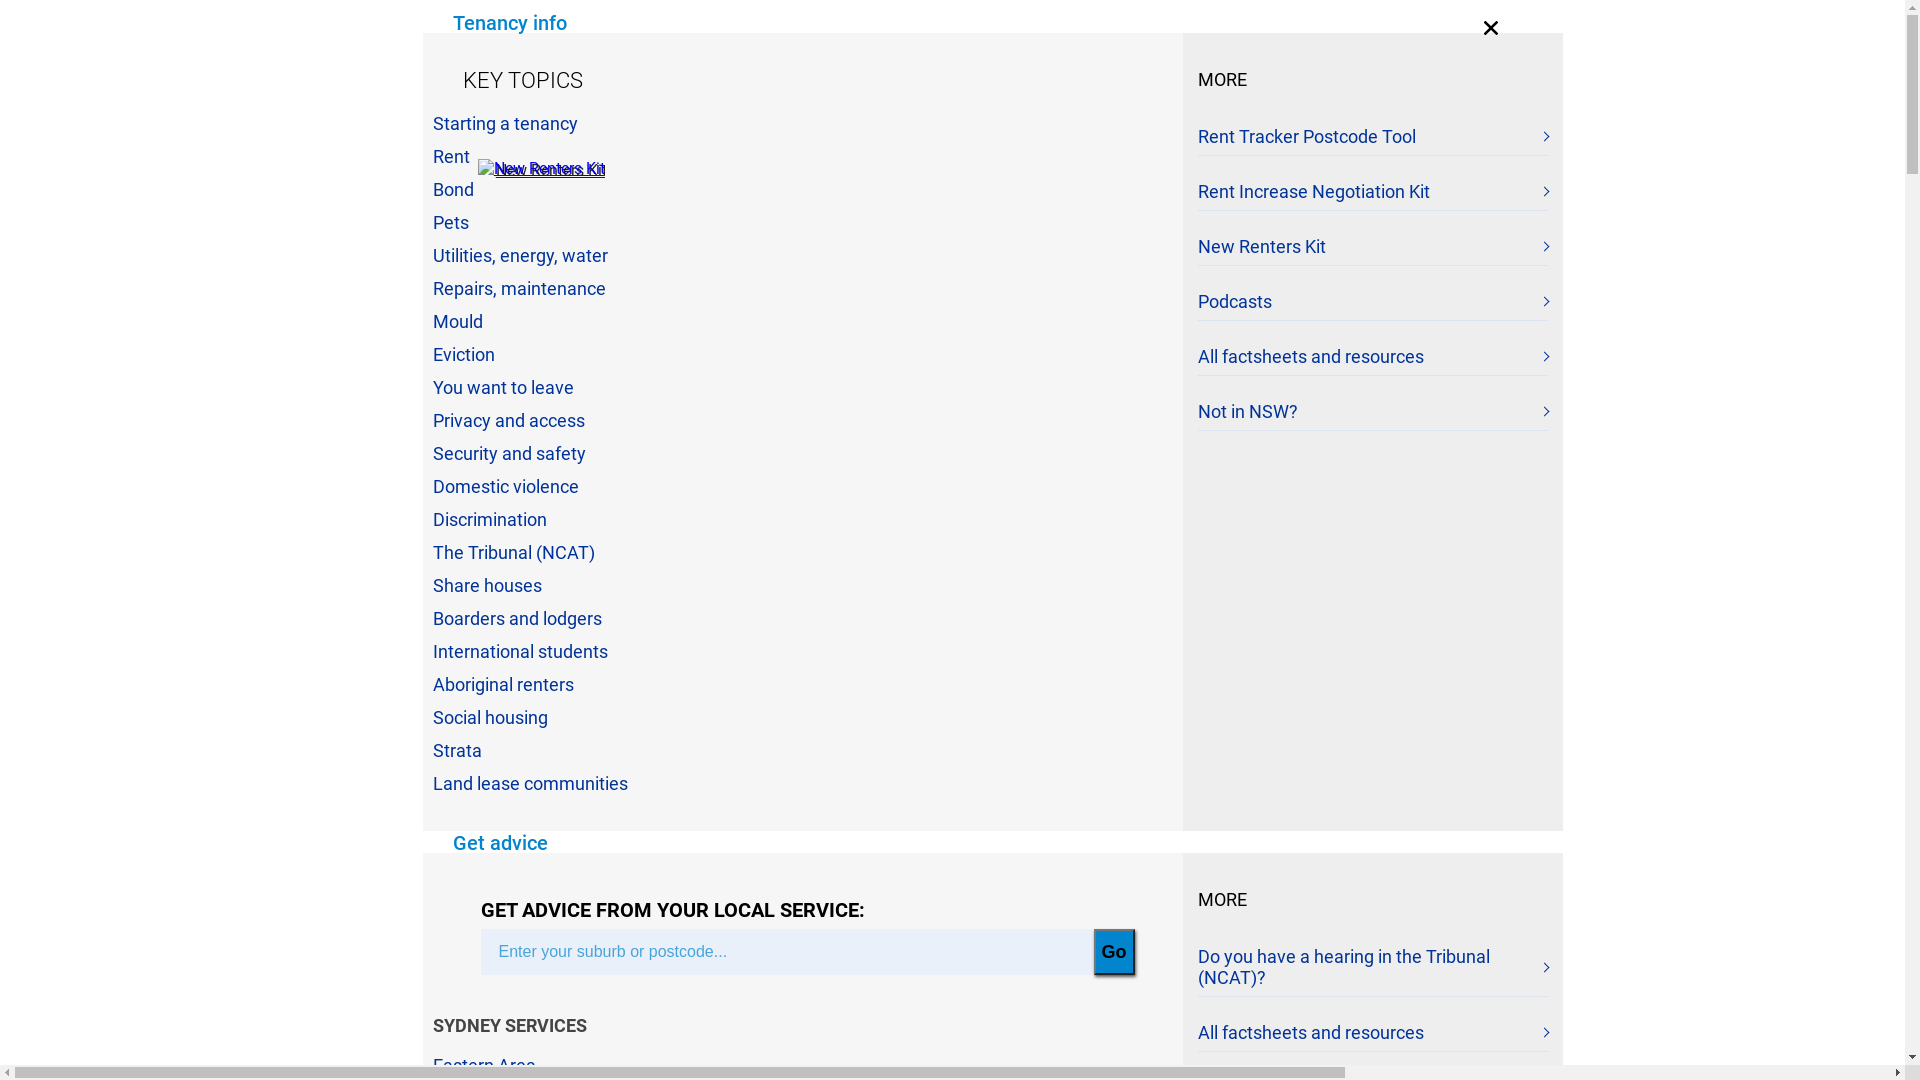 Image resolution: width=1920 pixels, height=1080 pixels. Describe the element at coordinates (486, 586) in the screenshot. I see `Share houses` at that location.